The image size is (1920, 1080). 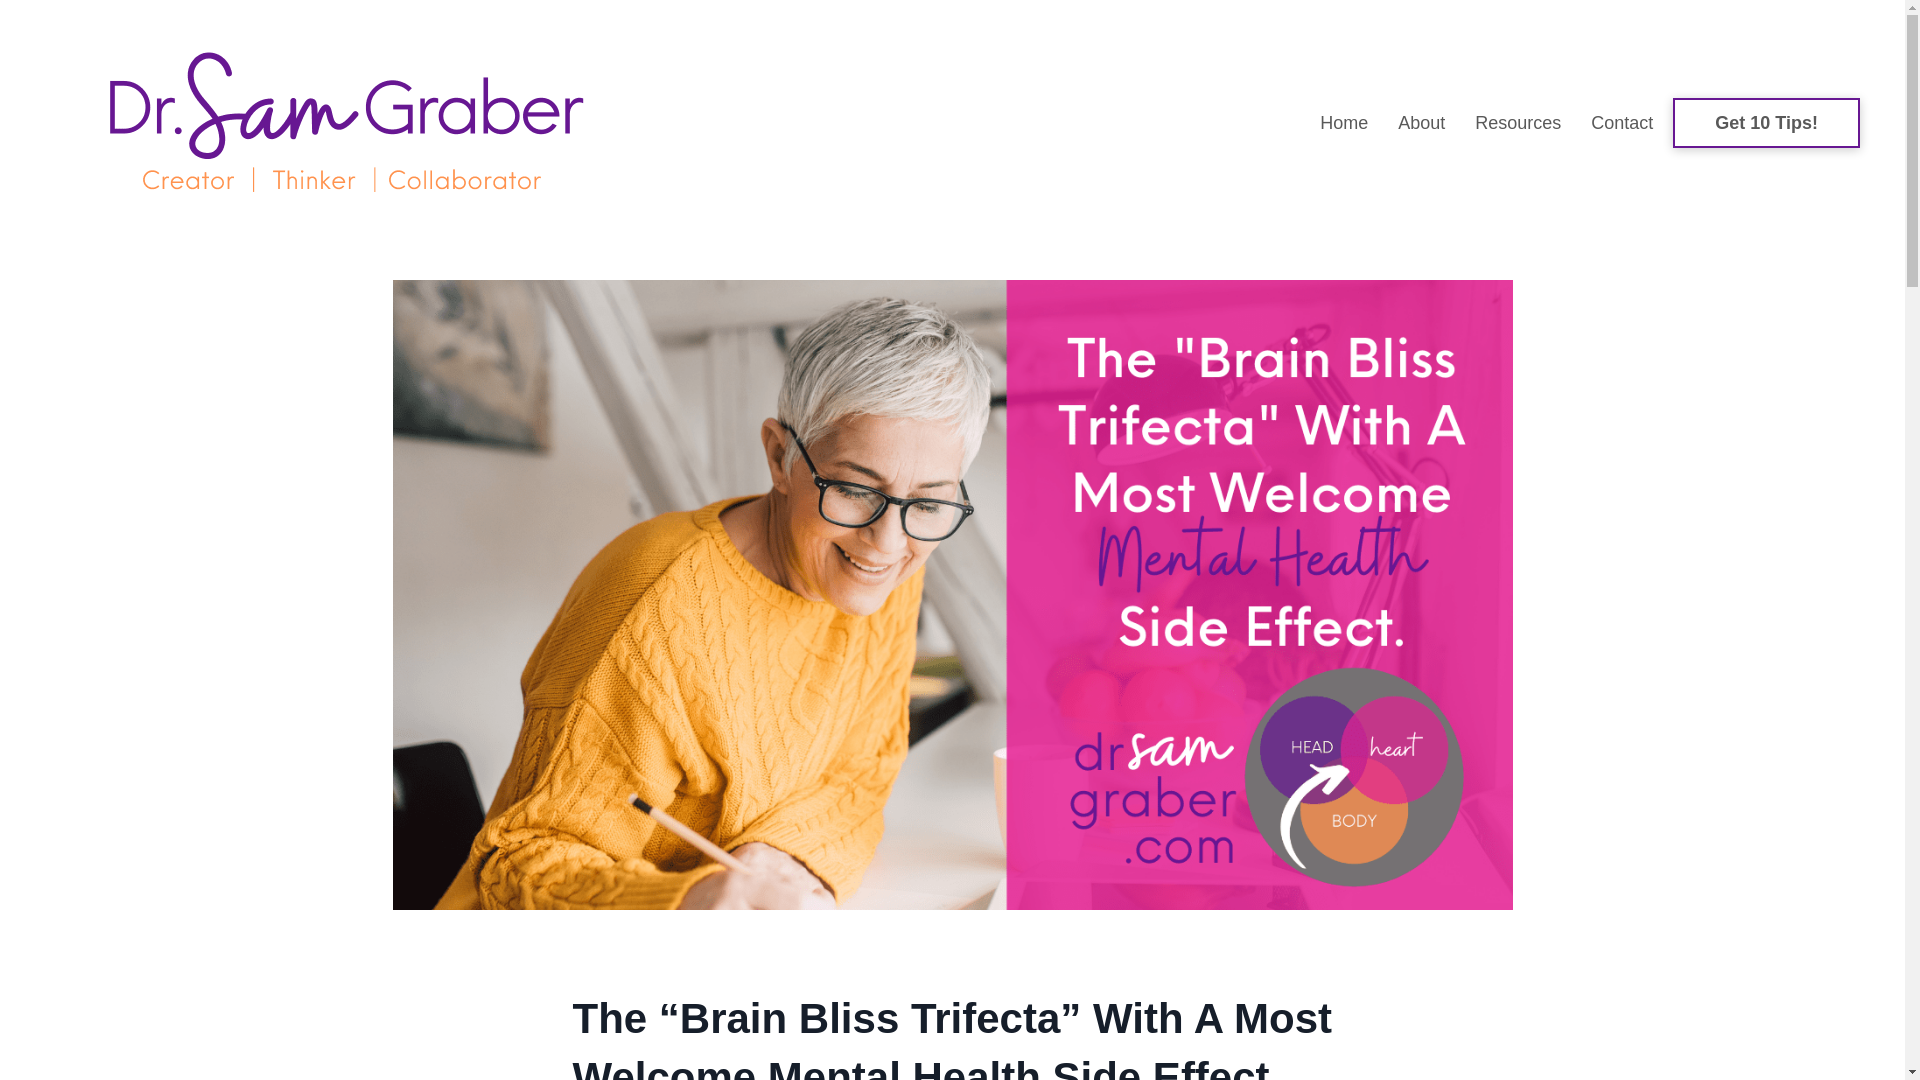 I want to click on Home, so click(x=1344, y=122).